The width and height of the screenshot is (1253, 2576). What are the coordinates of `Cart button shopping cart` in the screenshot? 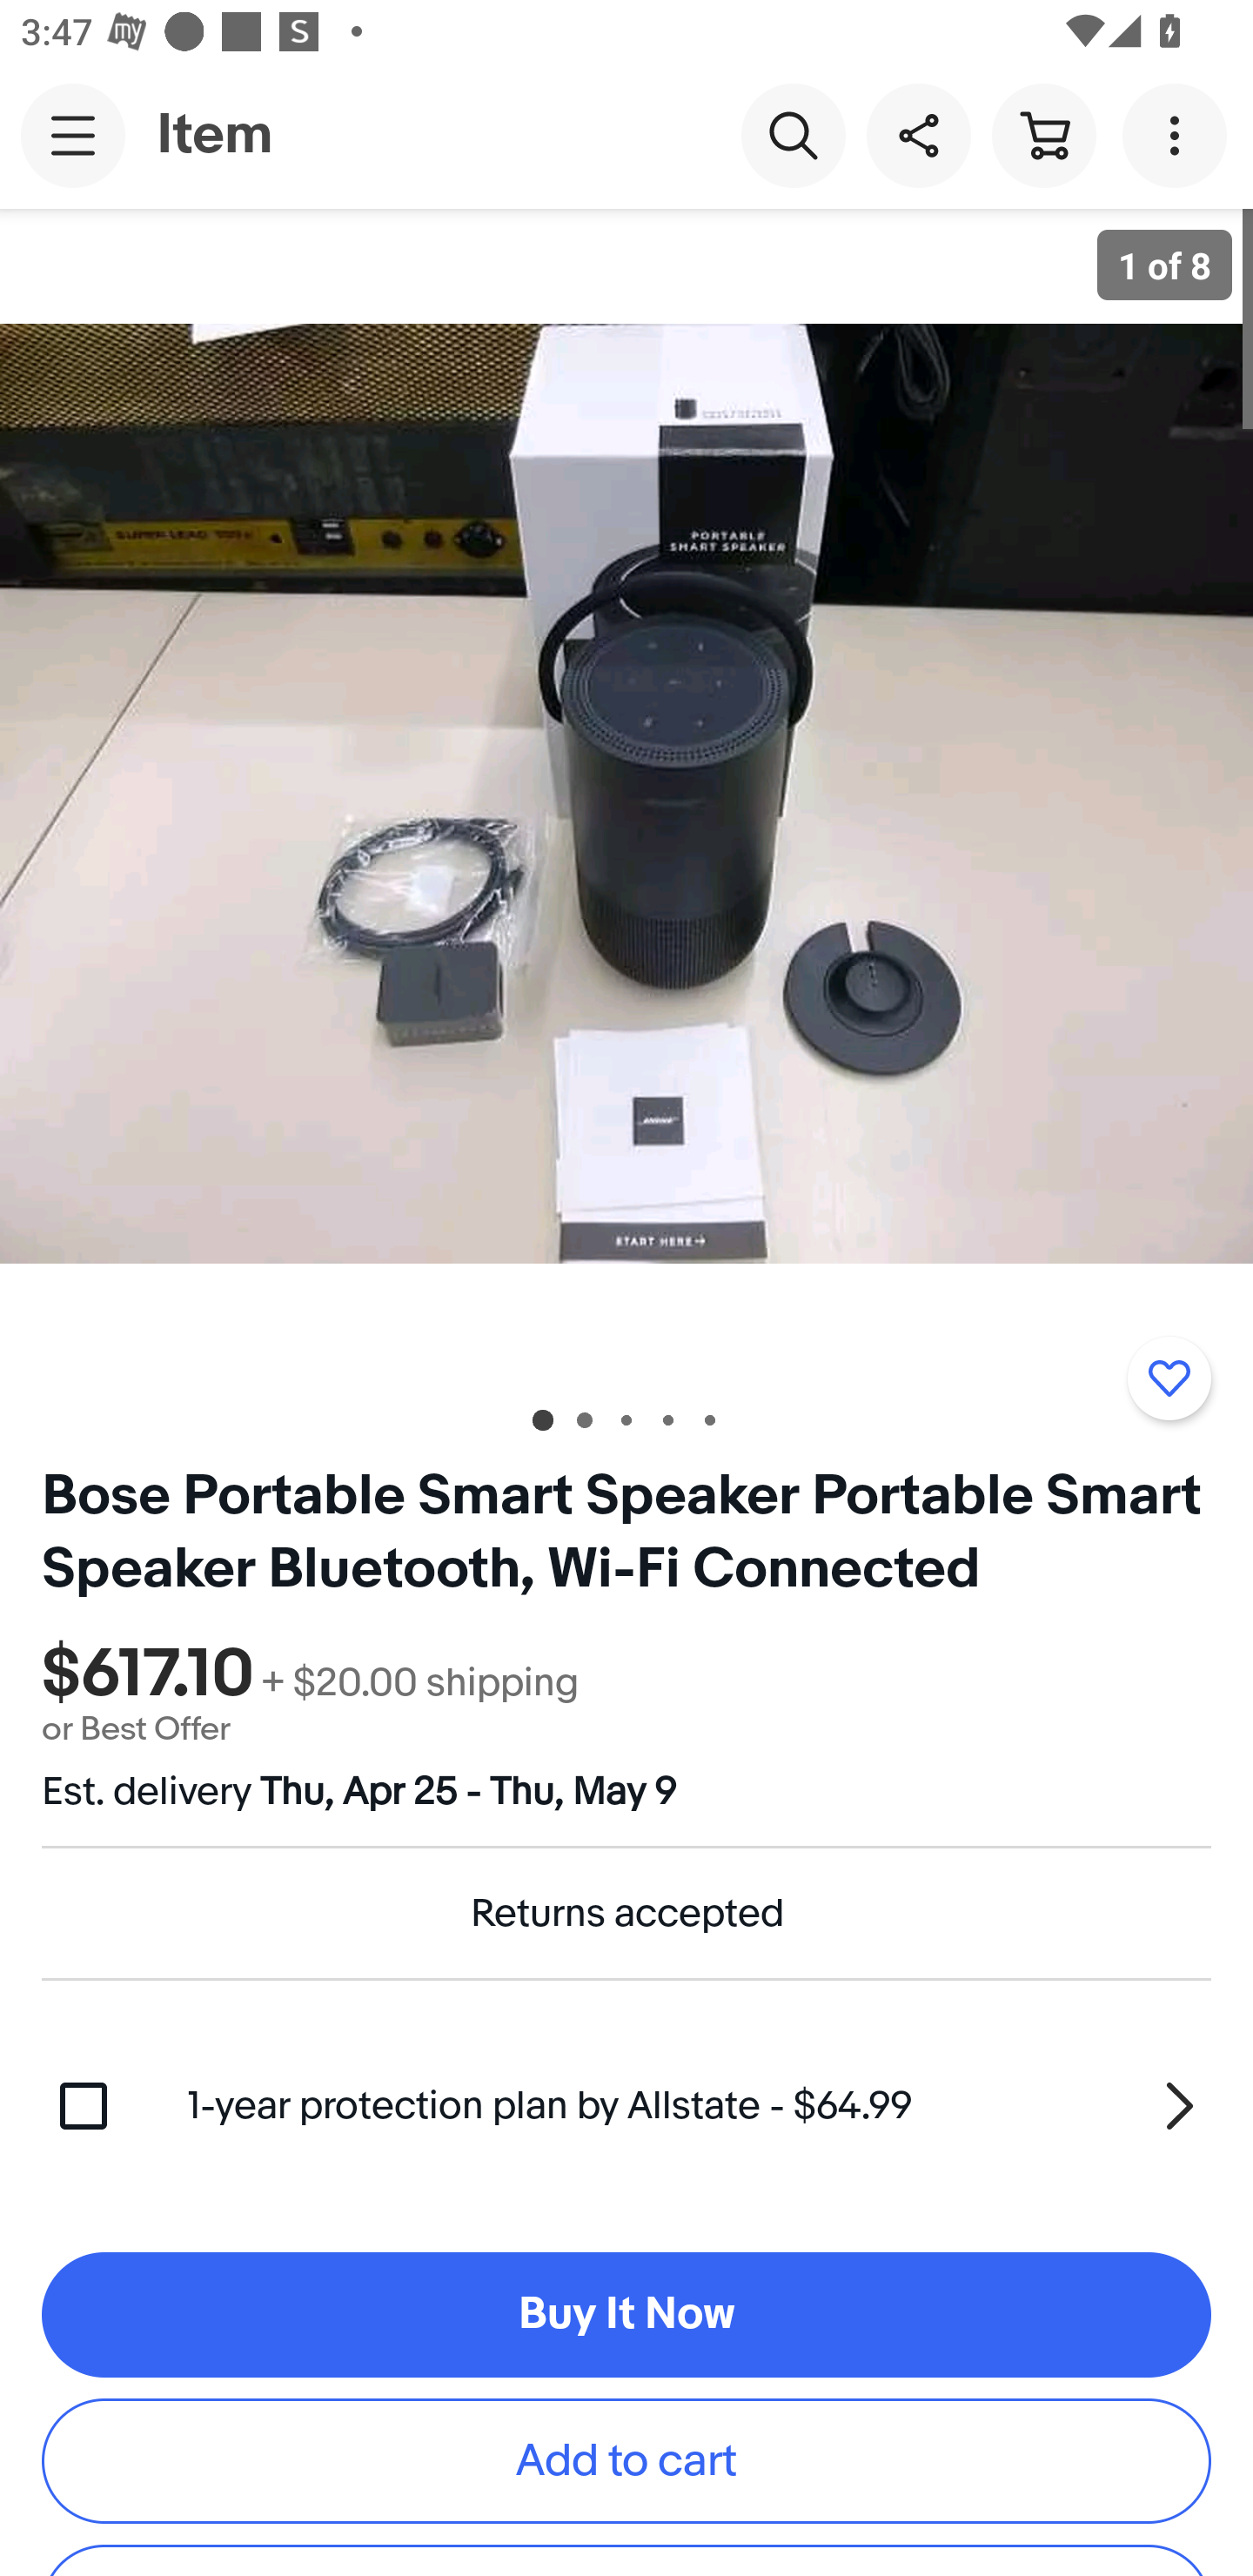 It's located at (1043, 134).